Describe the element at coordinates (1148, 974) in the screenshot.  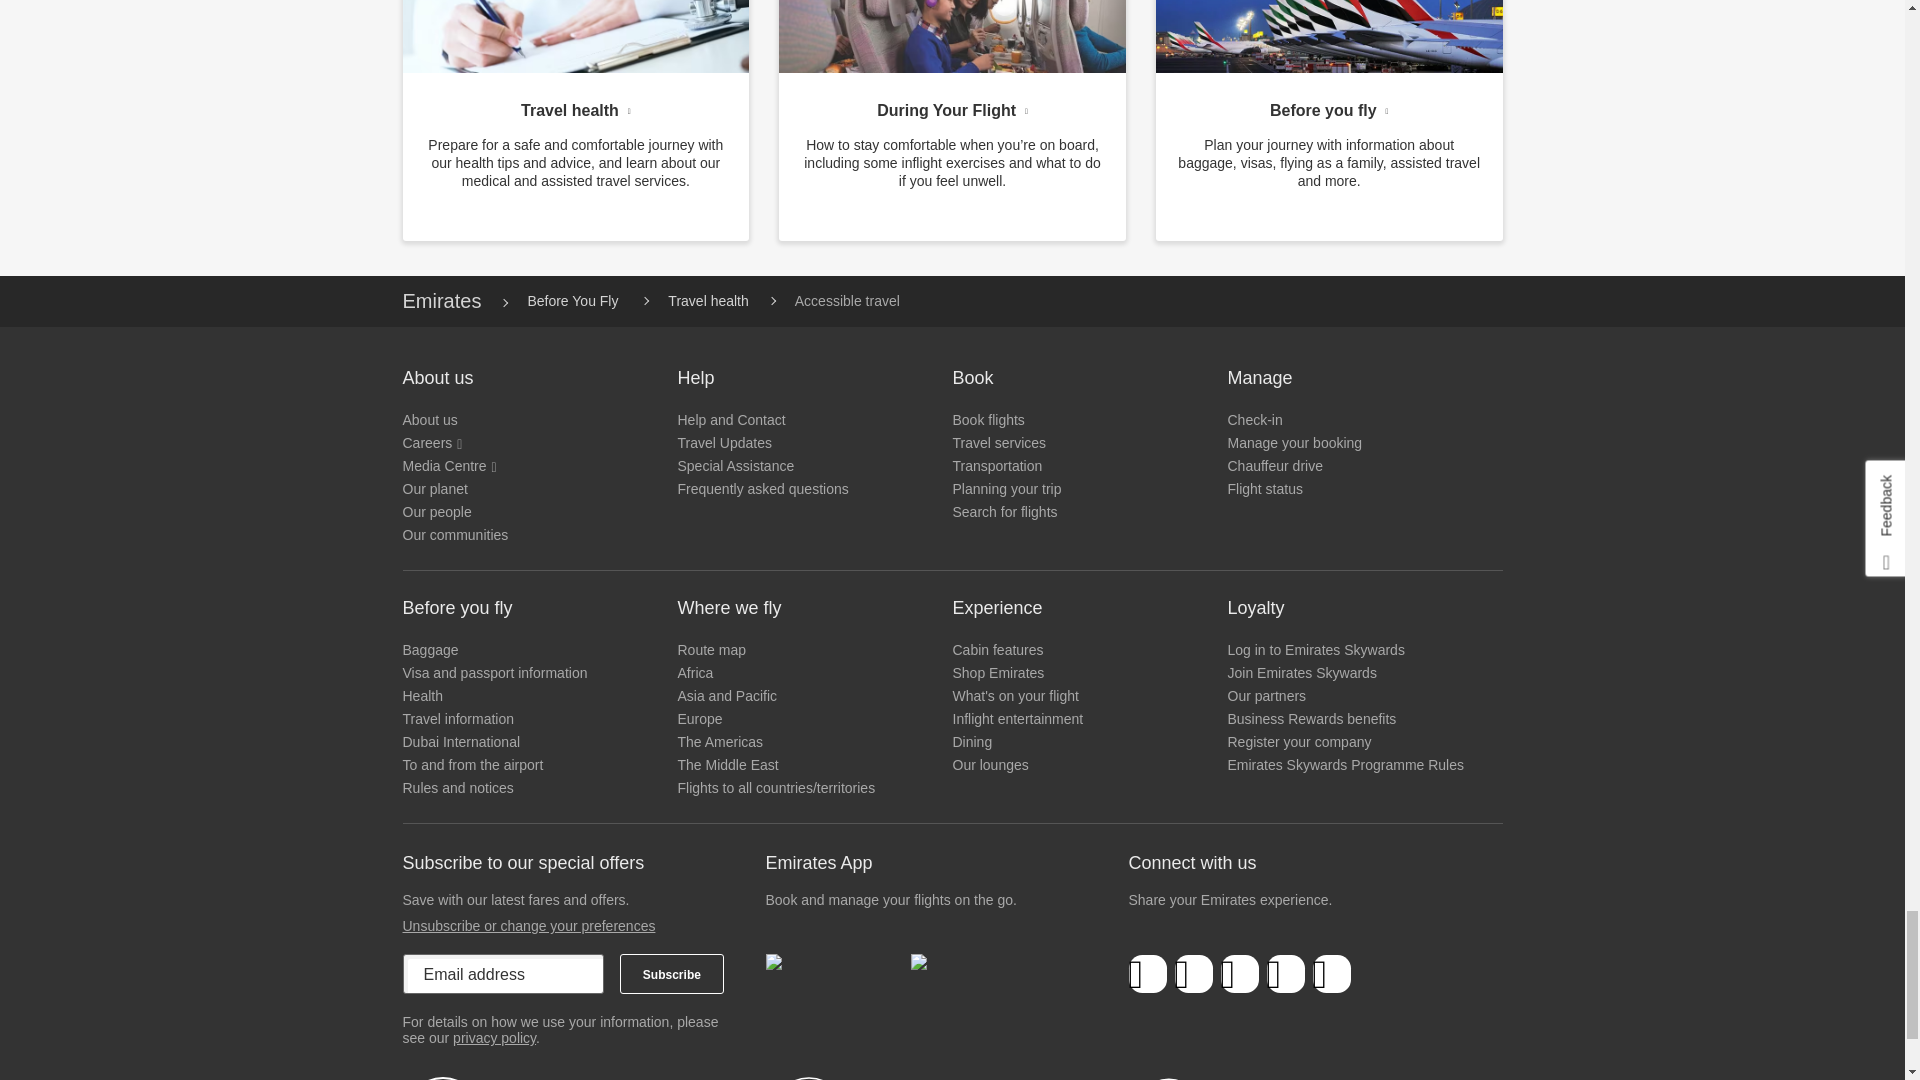
I see `Facebook` at that location.